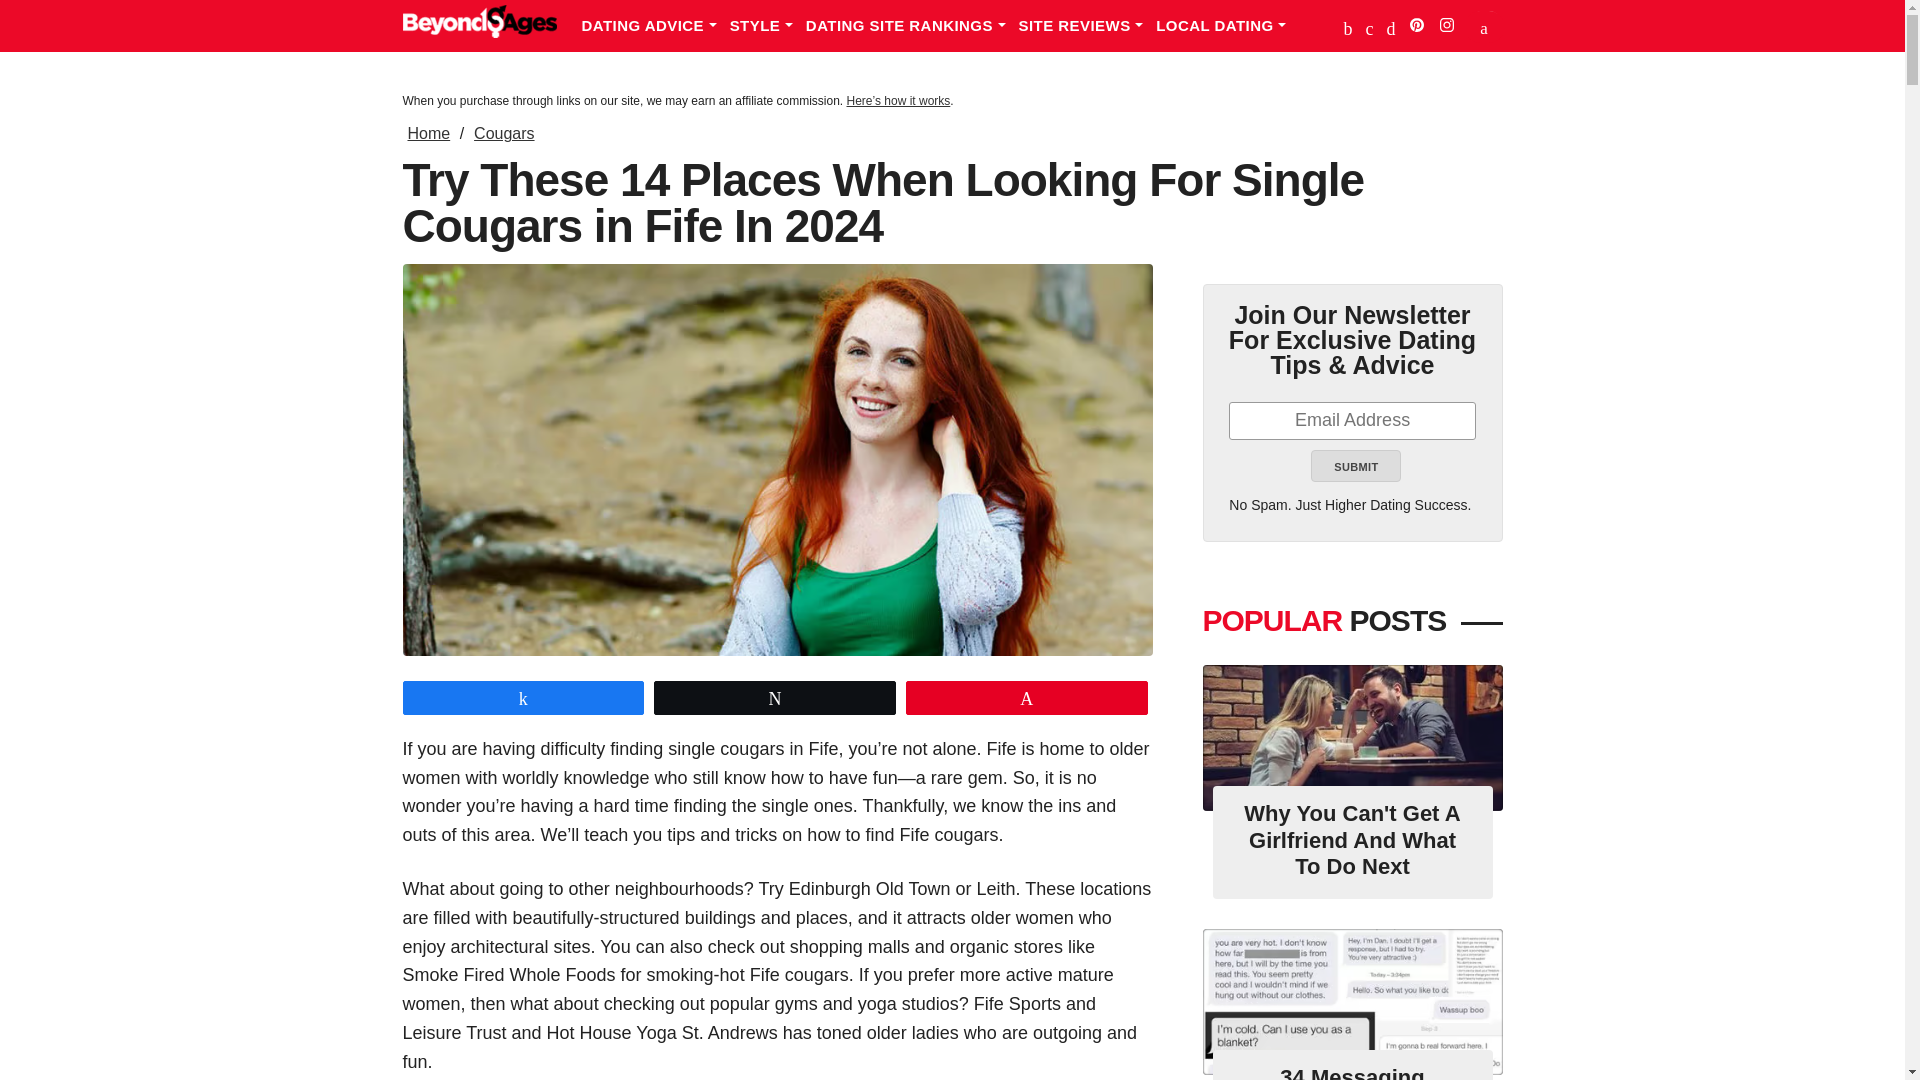 The image size is (1920, 1080). What do you see at coordinates (912, 26) in the screenshot?
I see `Dating Site Rankings` at bounding box center [912, 26].